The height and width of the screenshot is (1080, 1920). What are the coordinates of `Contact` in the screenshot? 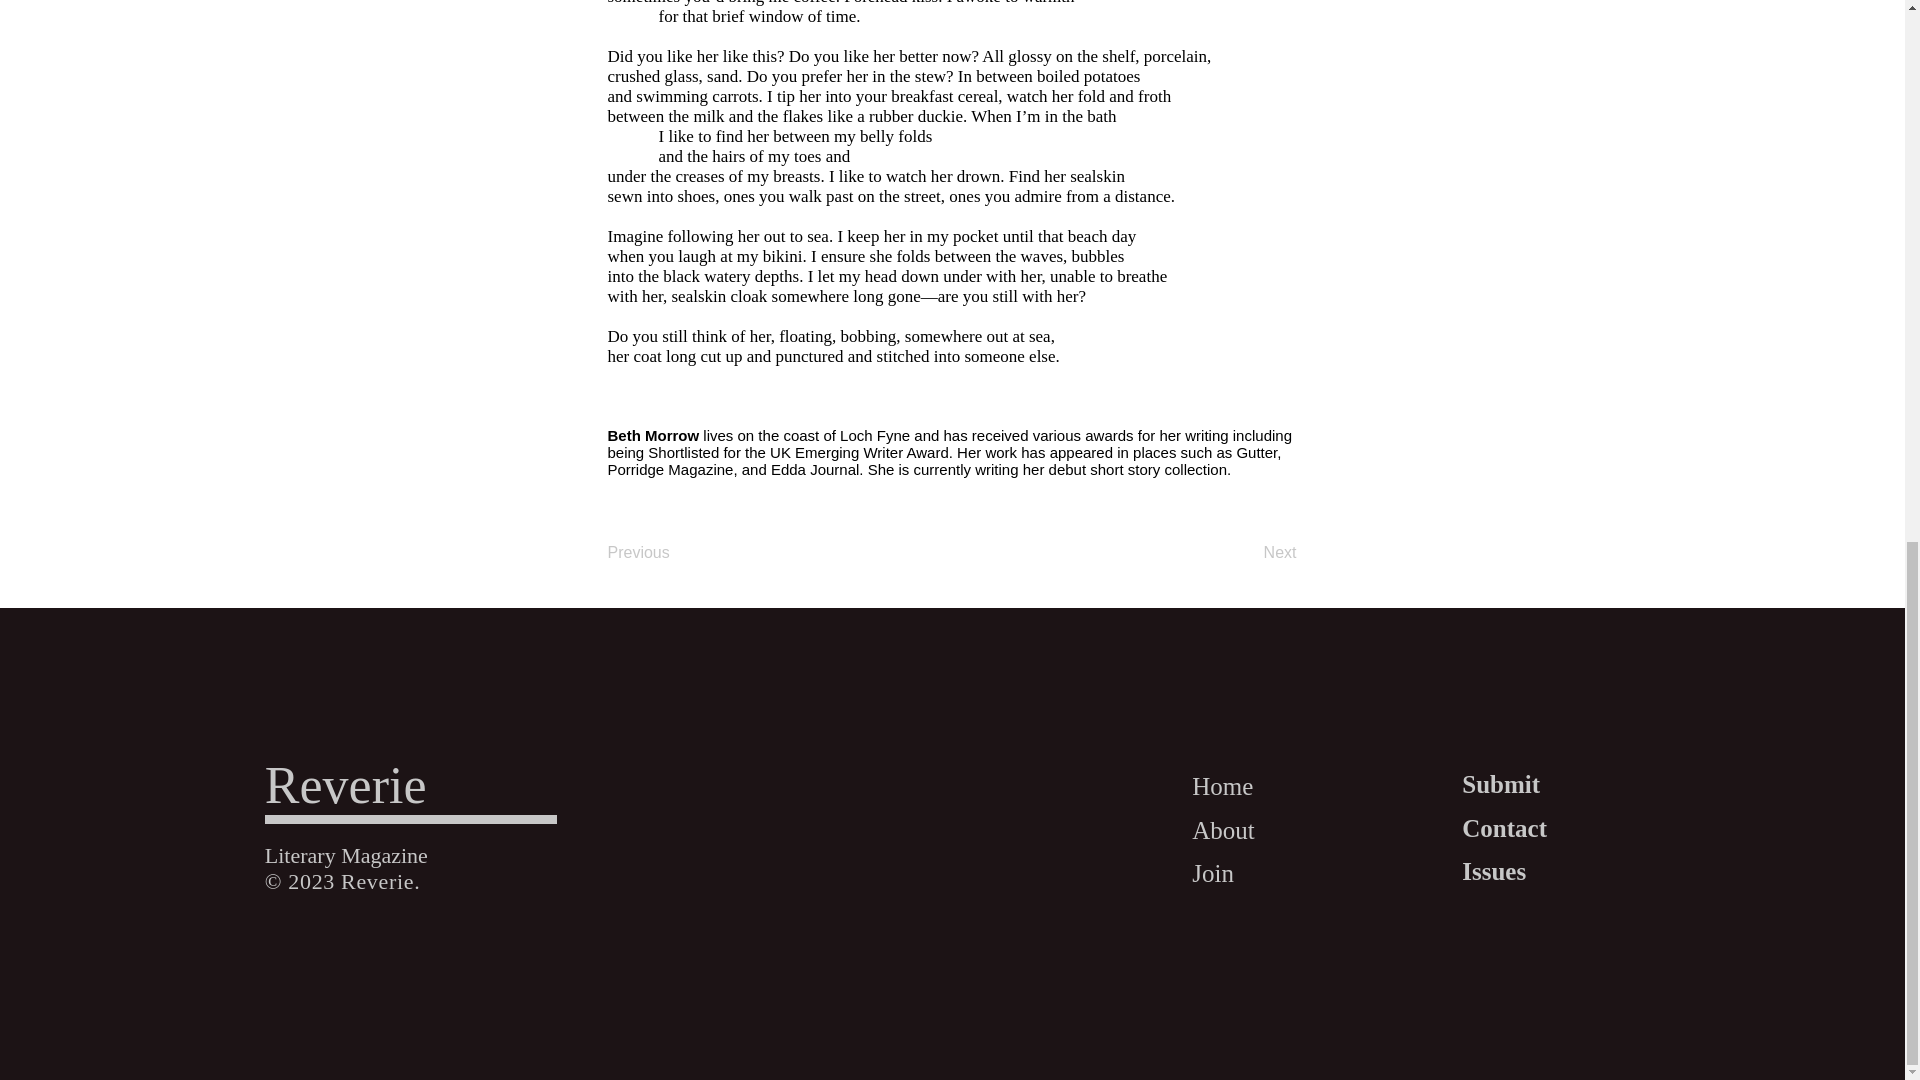 It's located at (1504, 827).